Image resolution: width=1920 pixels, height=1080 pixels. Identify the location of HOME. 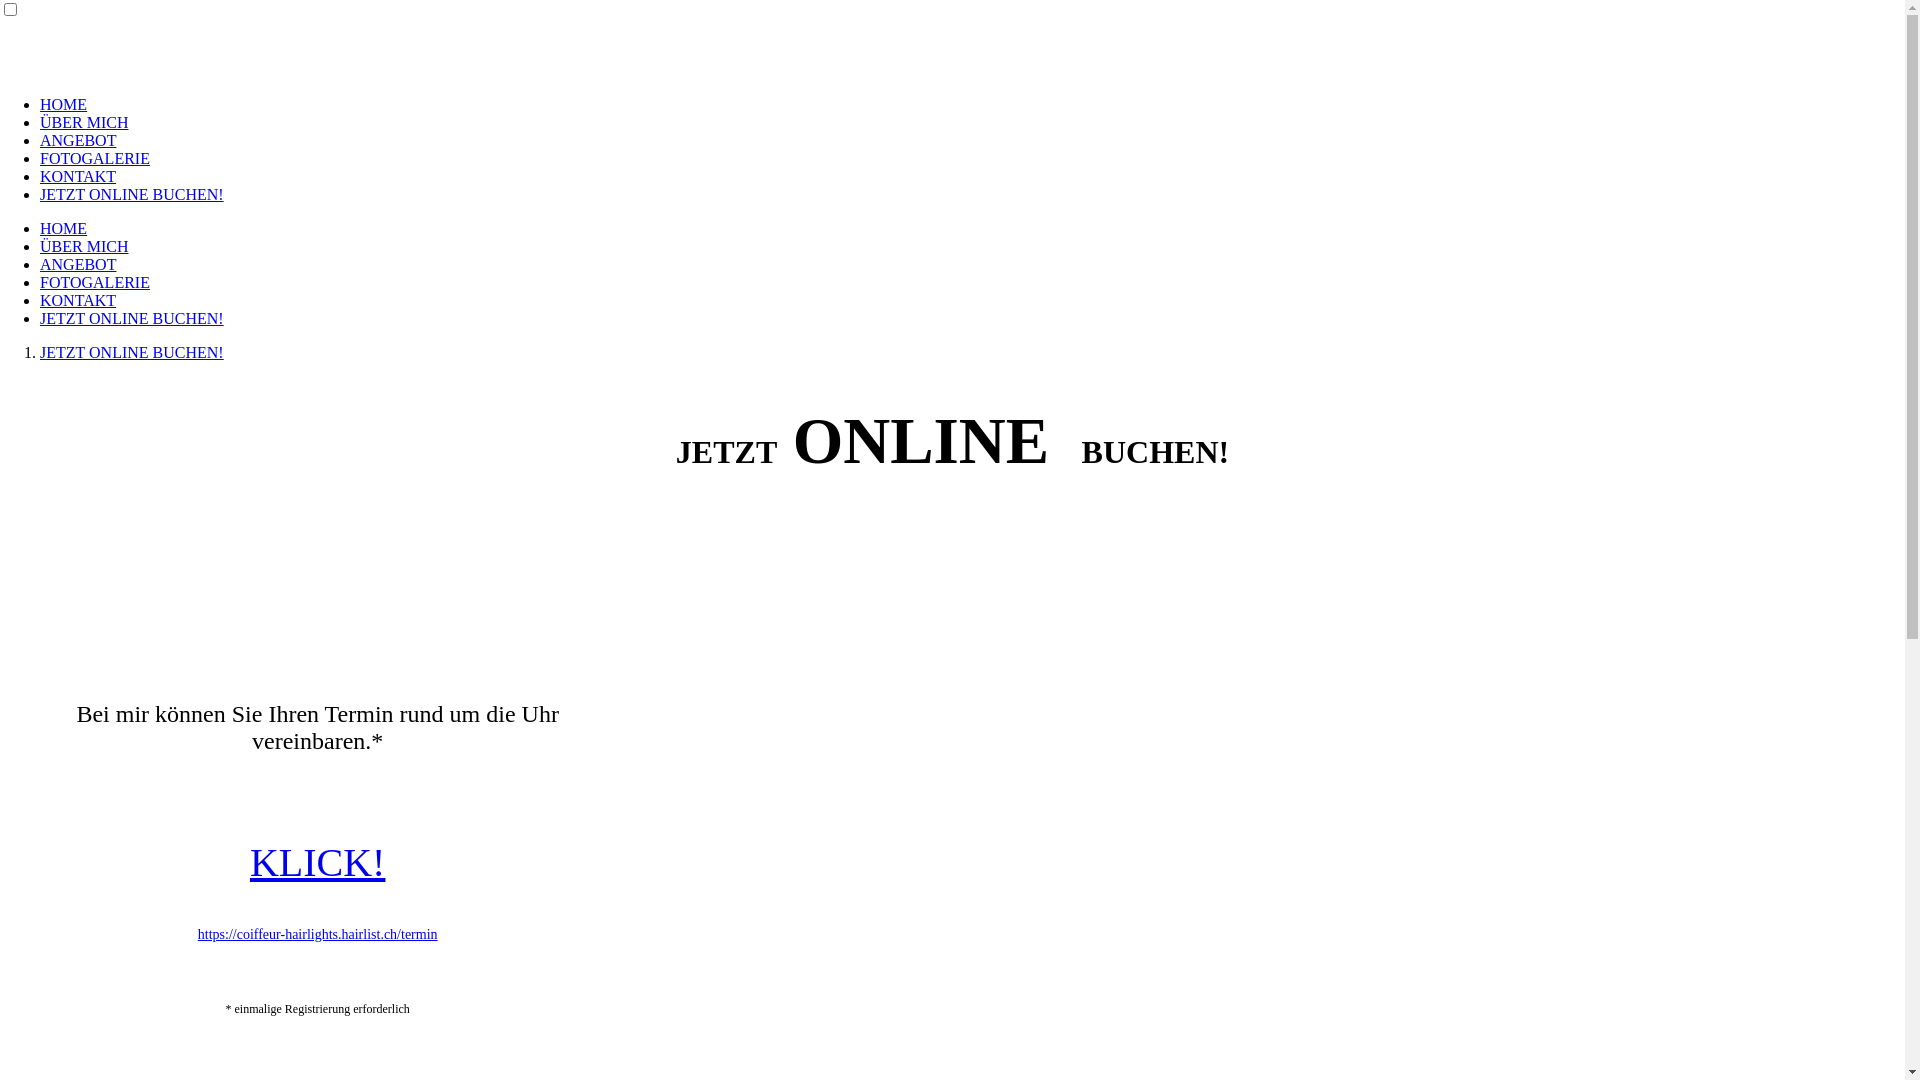
(64, 104).